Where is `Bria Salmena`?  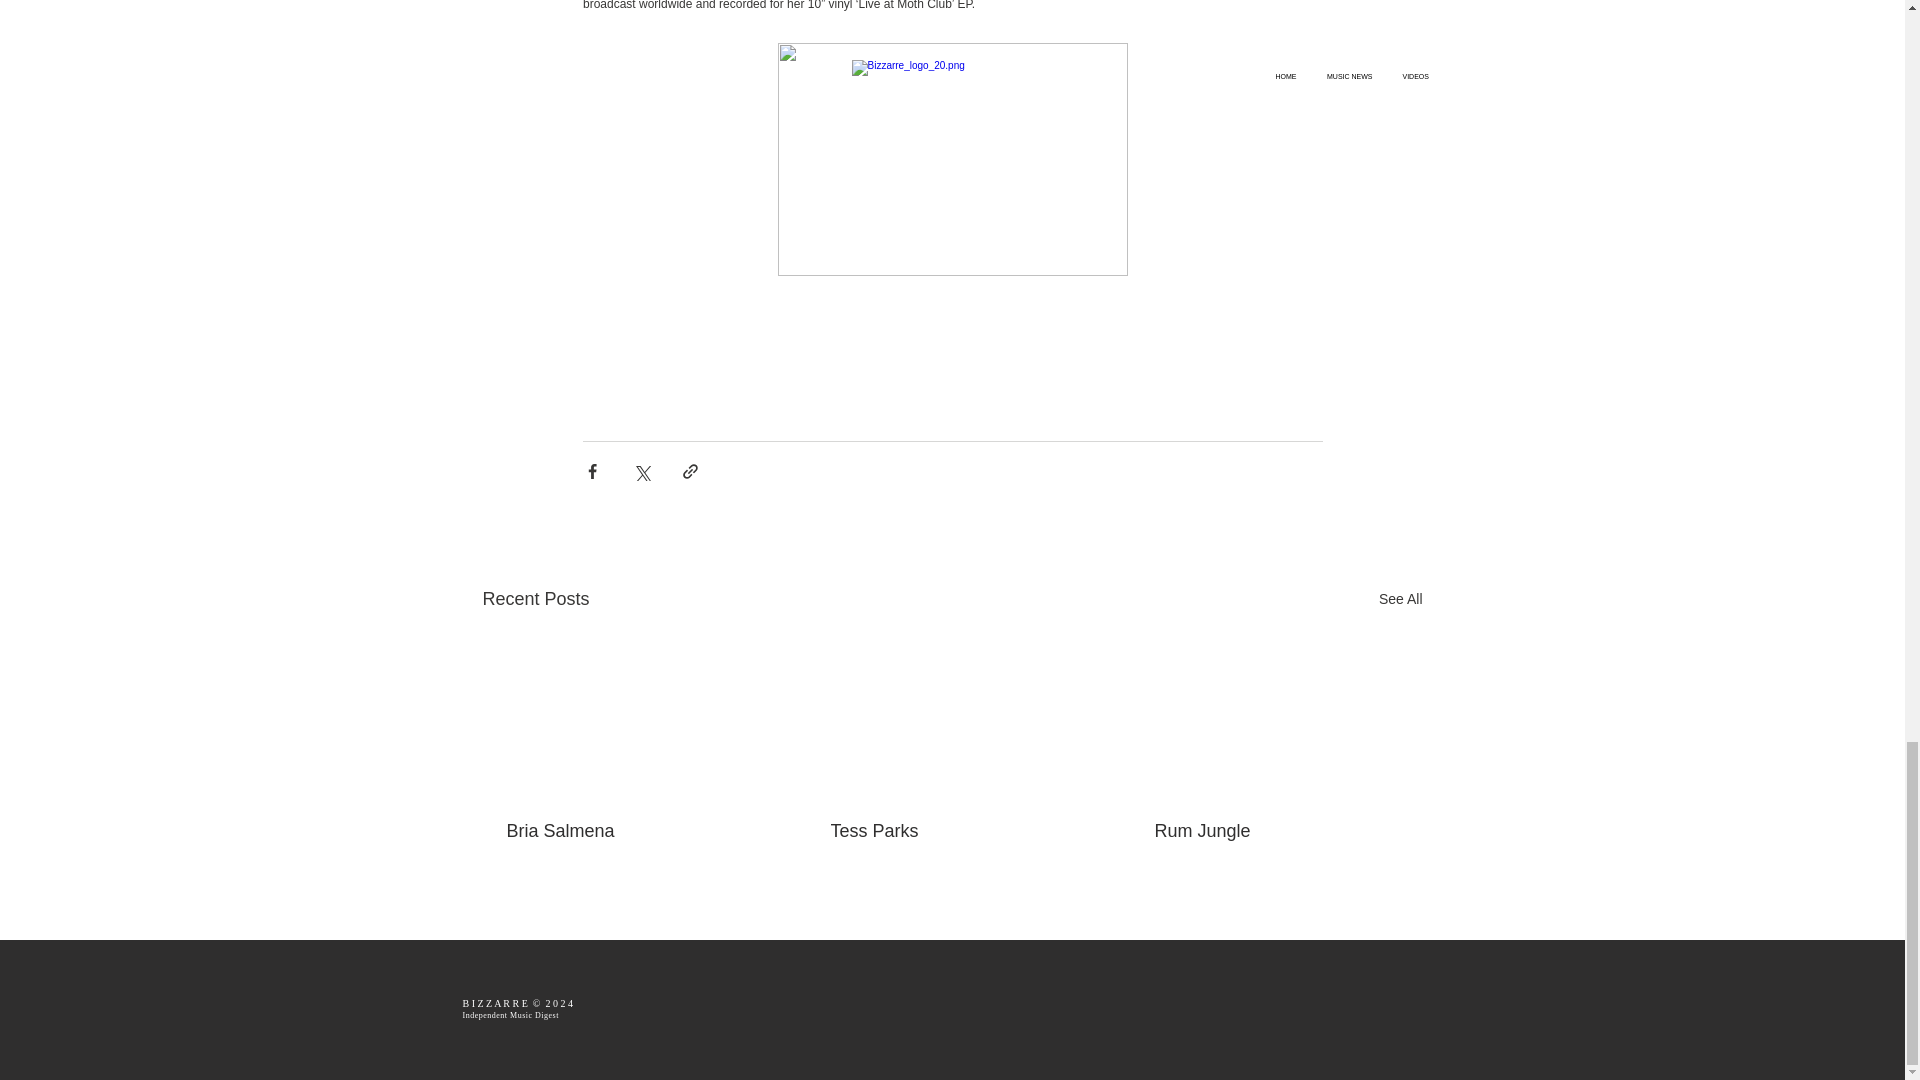
Bria Salmena is located at coordinates (627, 831).